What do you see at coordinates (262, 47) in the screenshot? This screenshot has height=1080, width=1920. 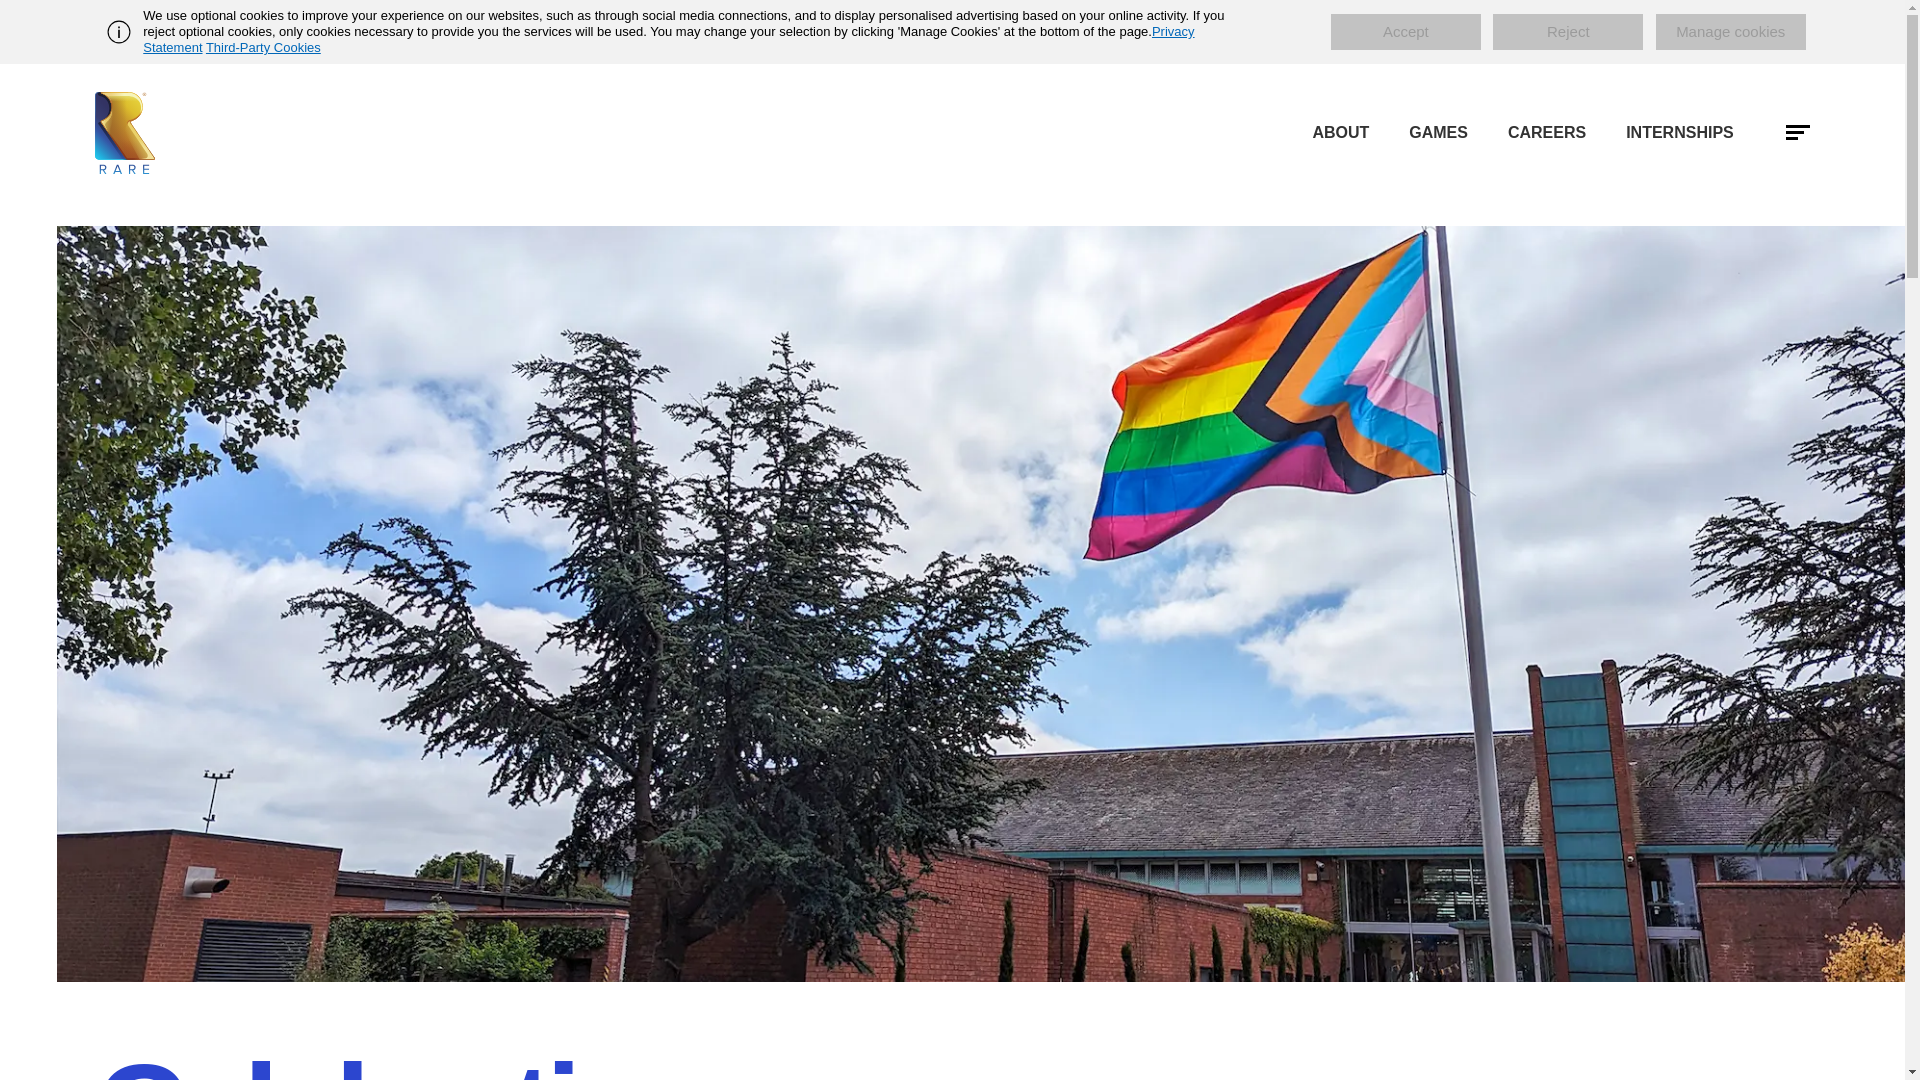 I see `Third-Party Cookies` at bounding box center [262, 47].